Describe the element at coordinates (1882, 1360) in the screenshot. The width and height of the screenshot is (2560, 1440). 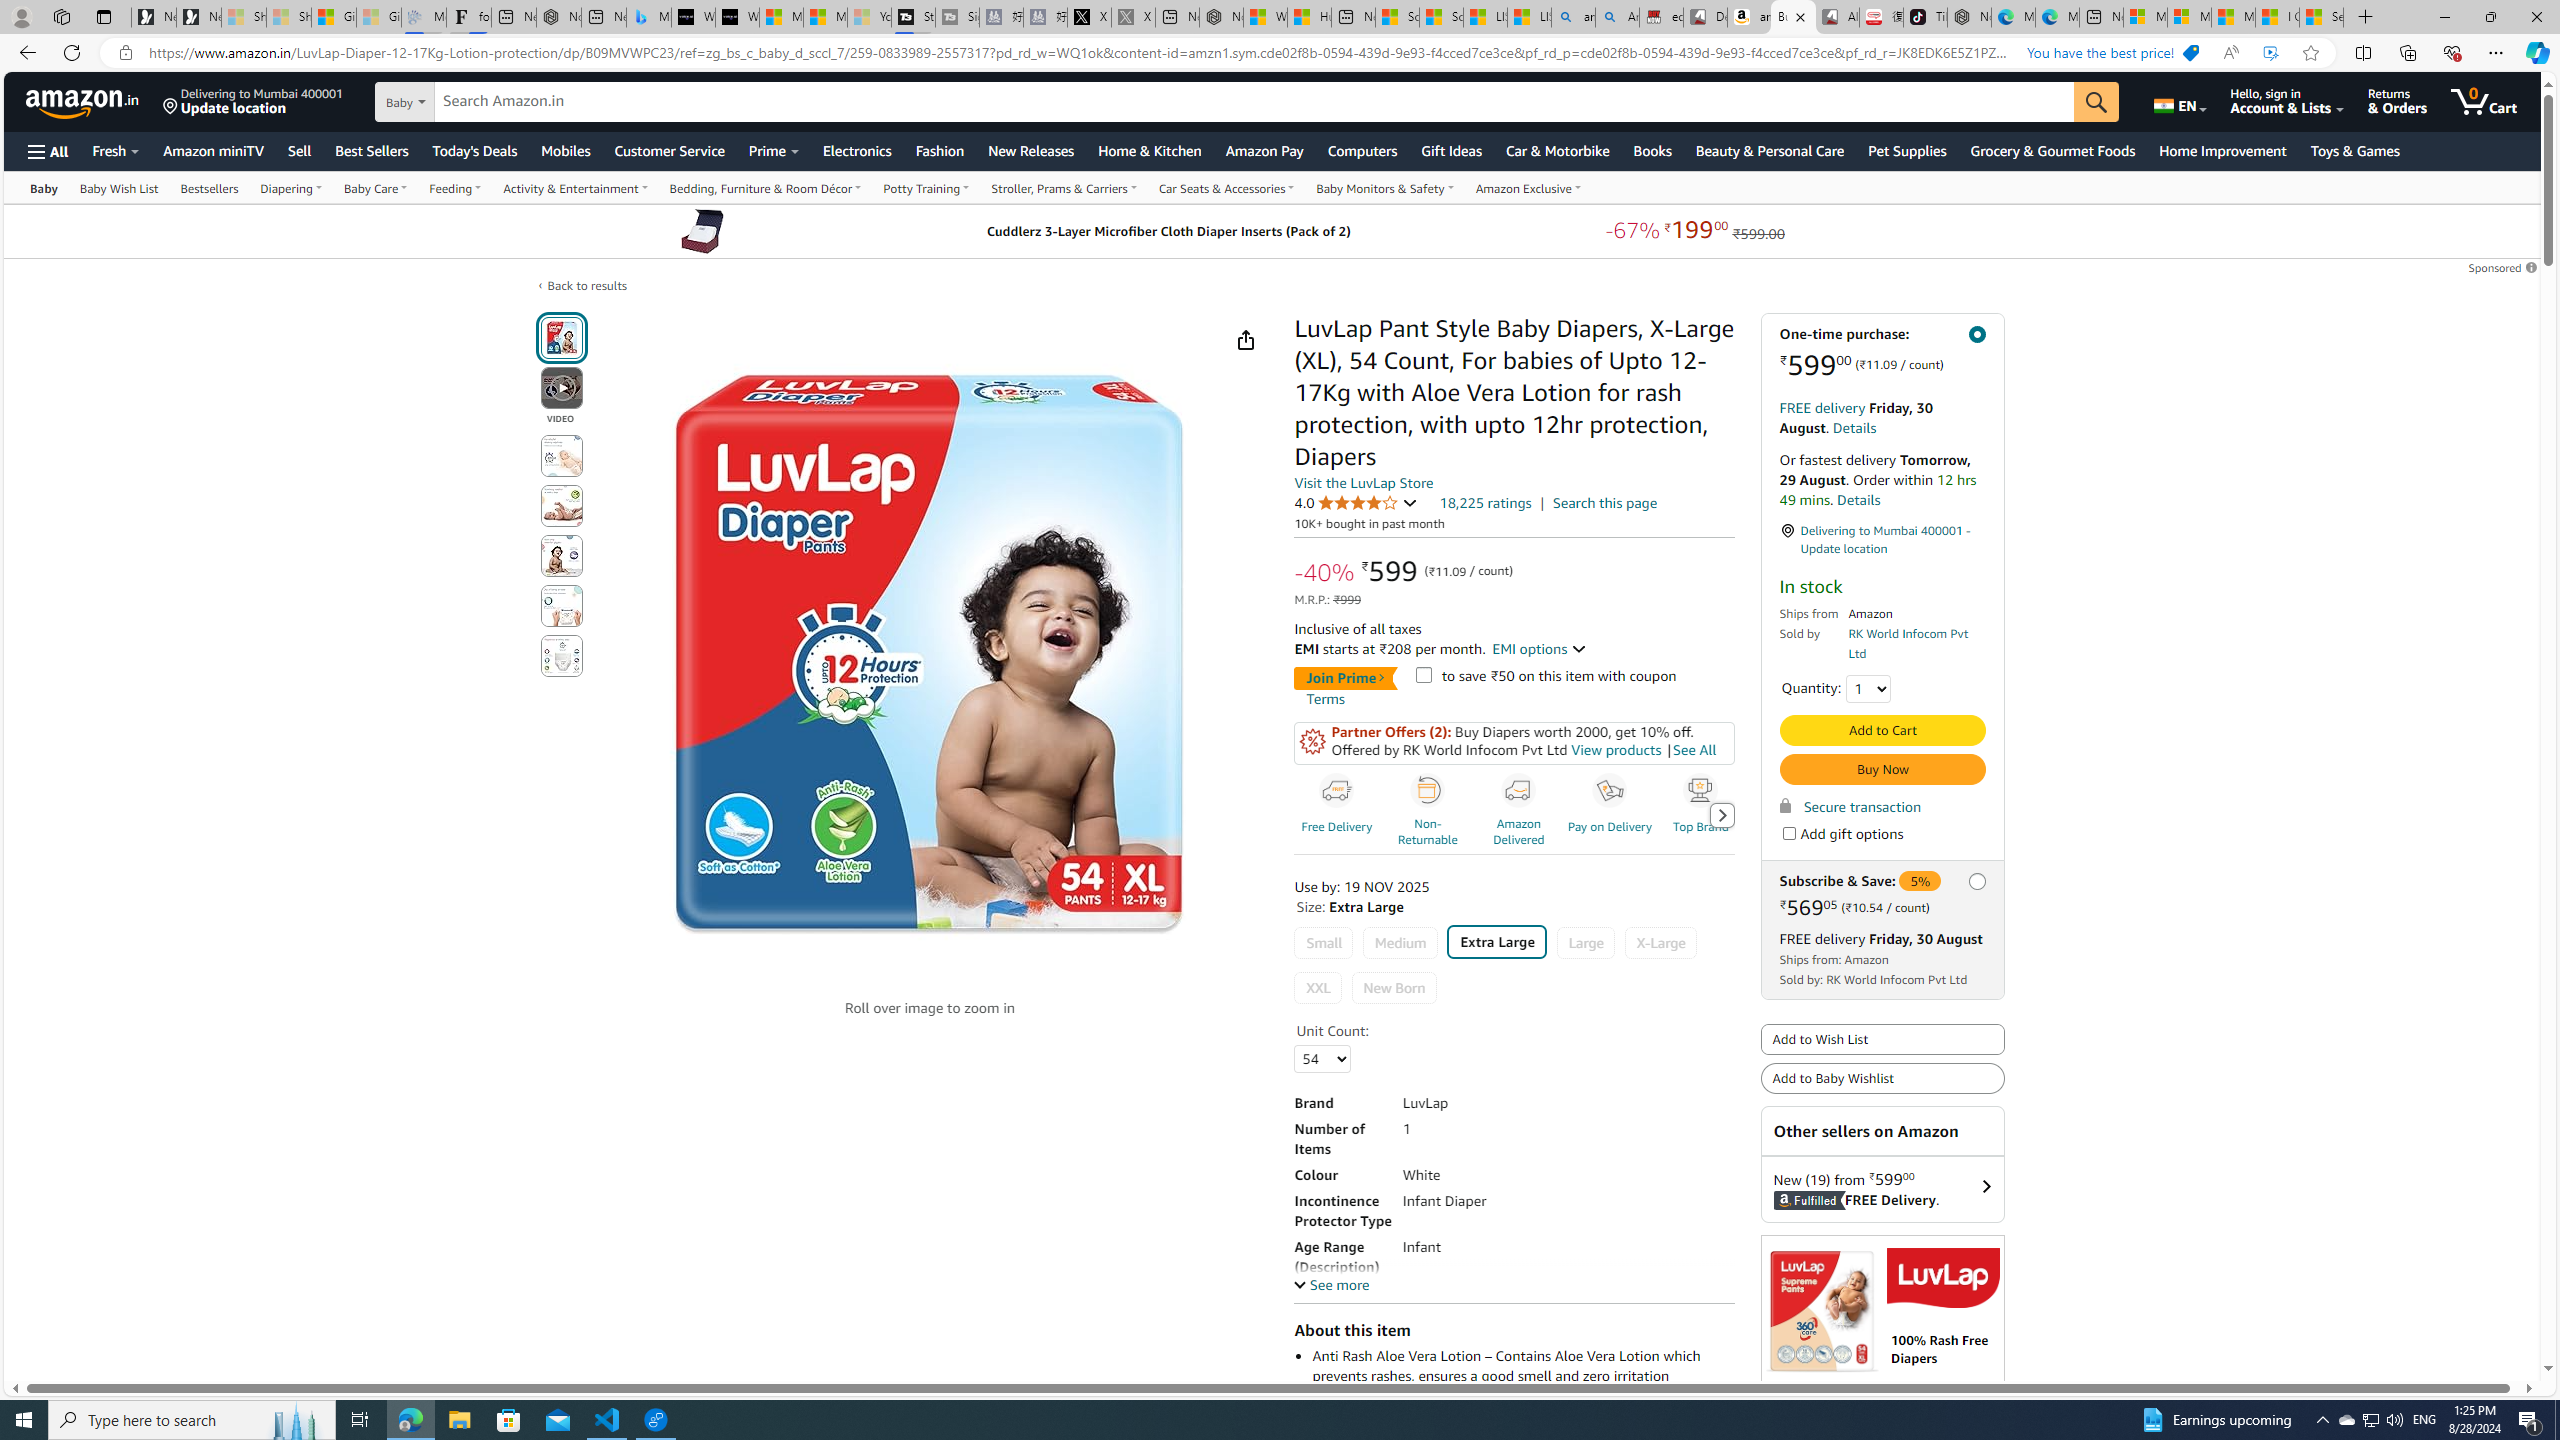
I see `Sponsored ad` at that location.